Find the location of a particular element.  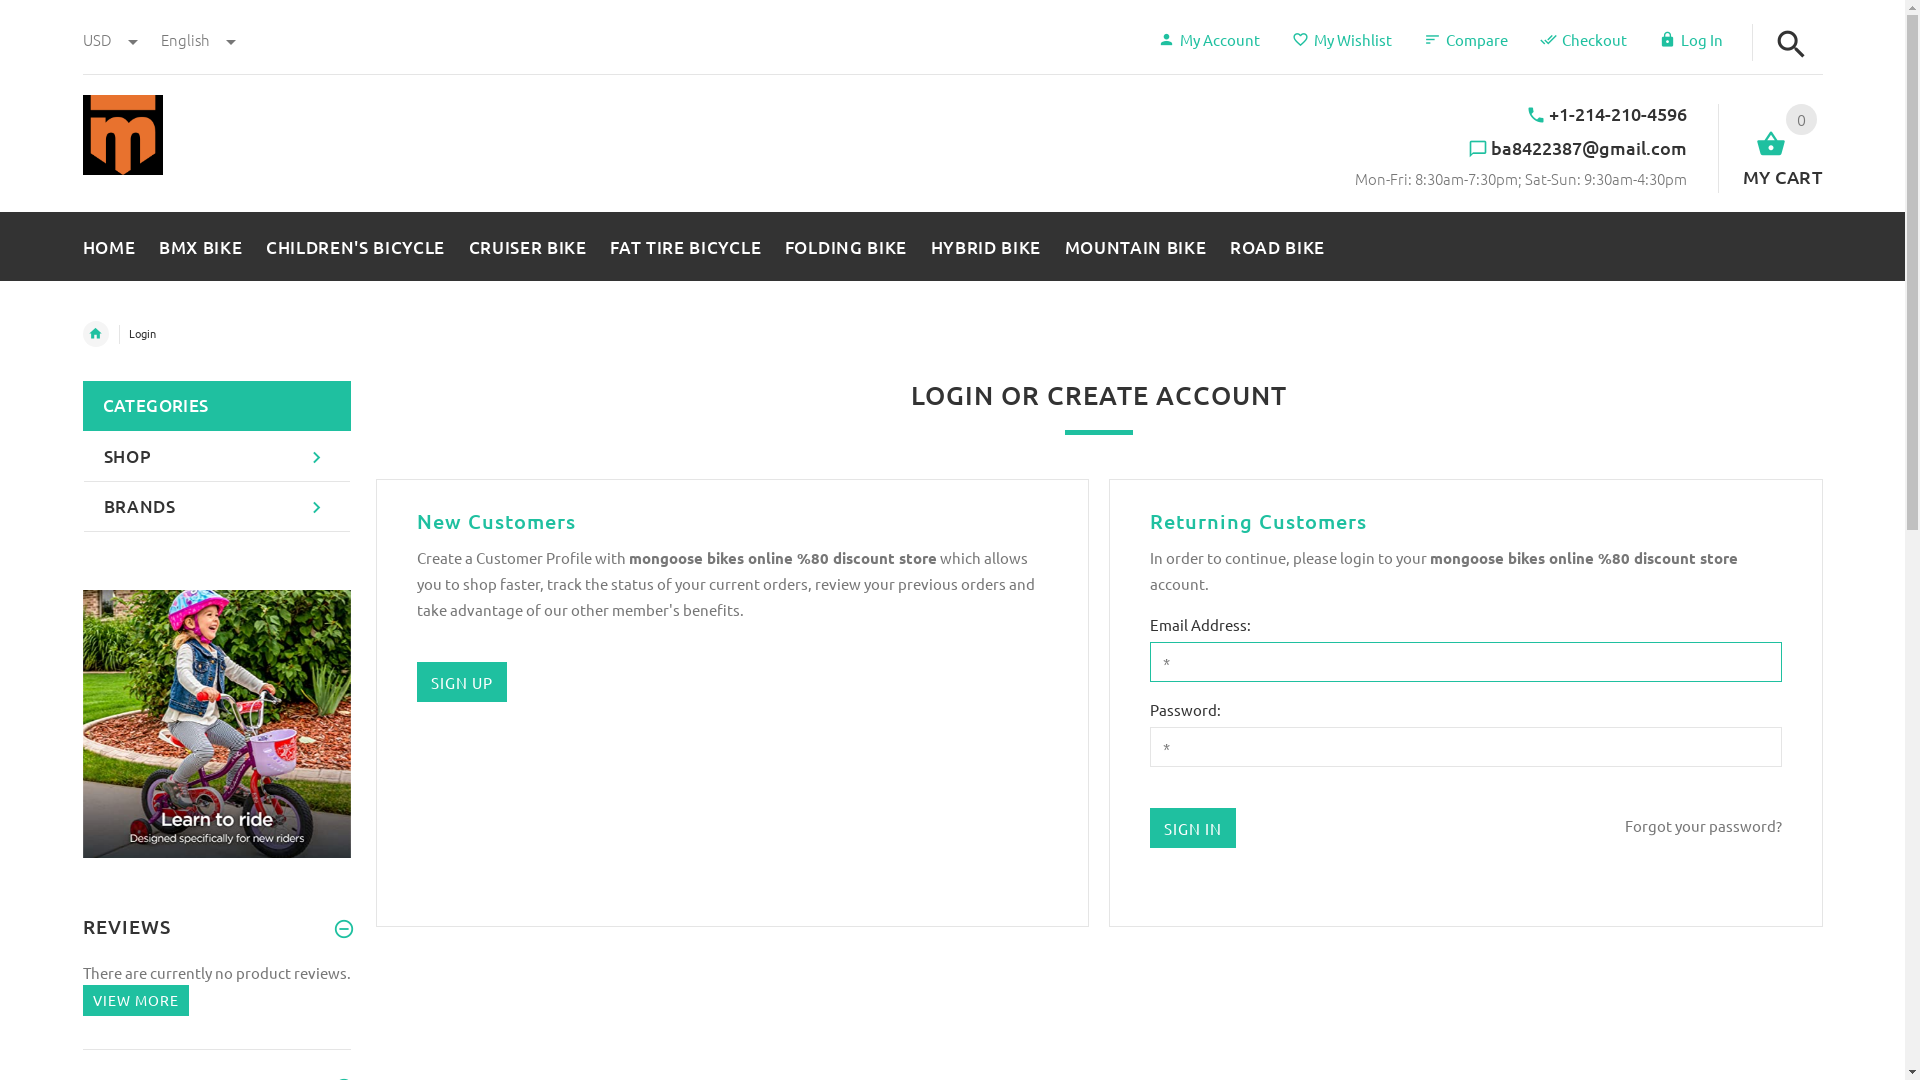

FOLDING BIKE is located at coordinates (846, 243).